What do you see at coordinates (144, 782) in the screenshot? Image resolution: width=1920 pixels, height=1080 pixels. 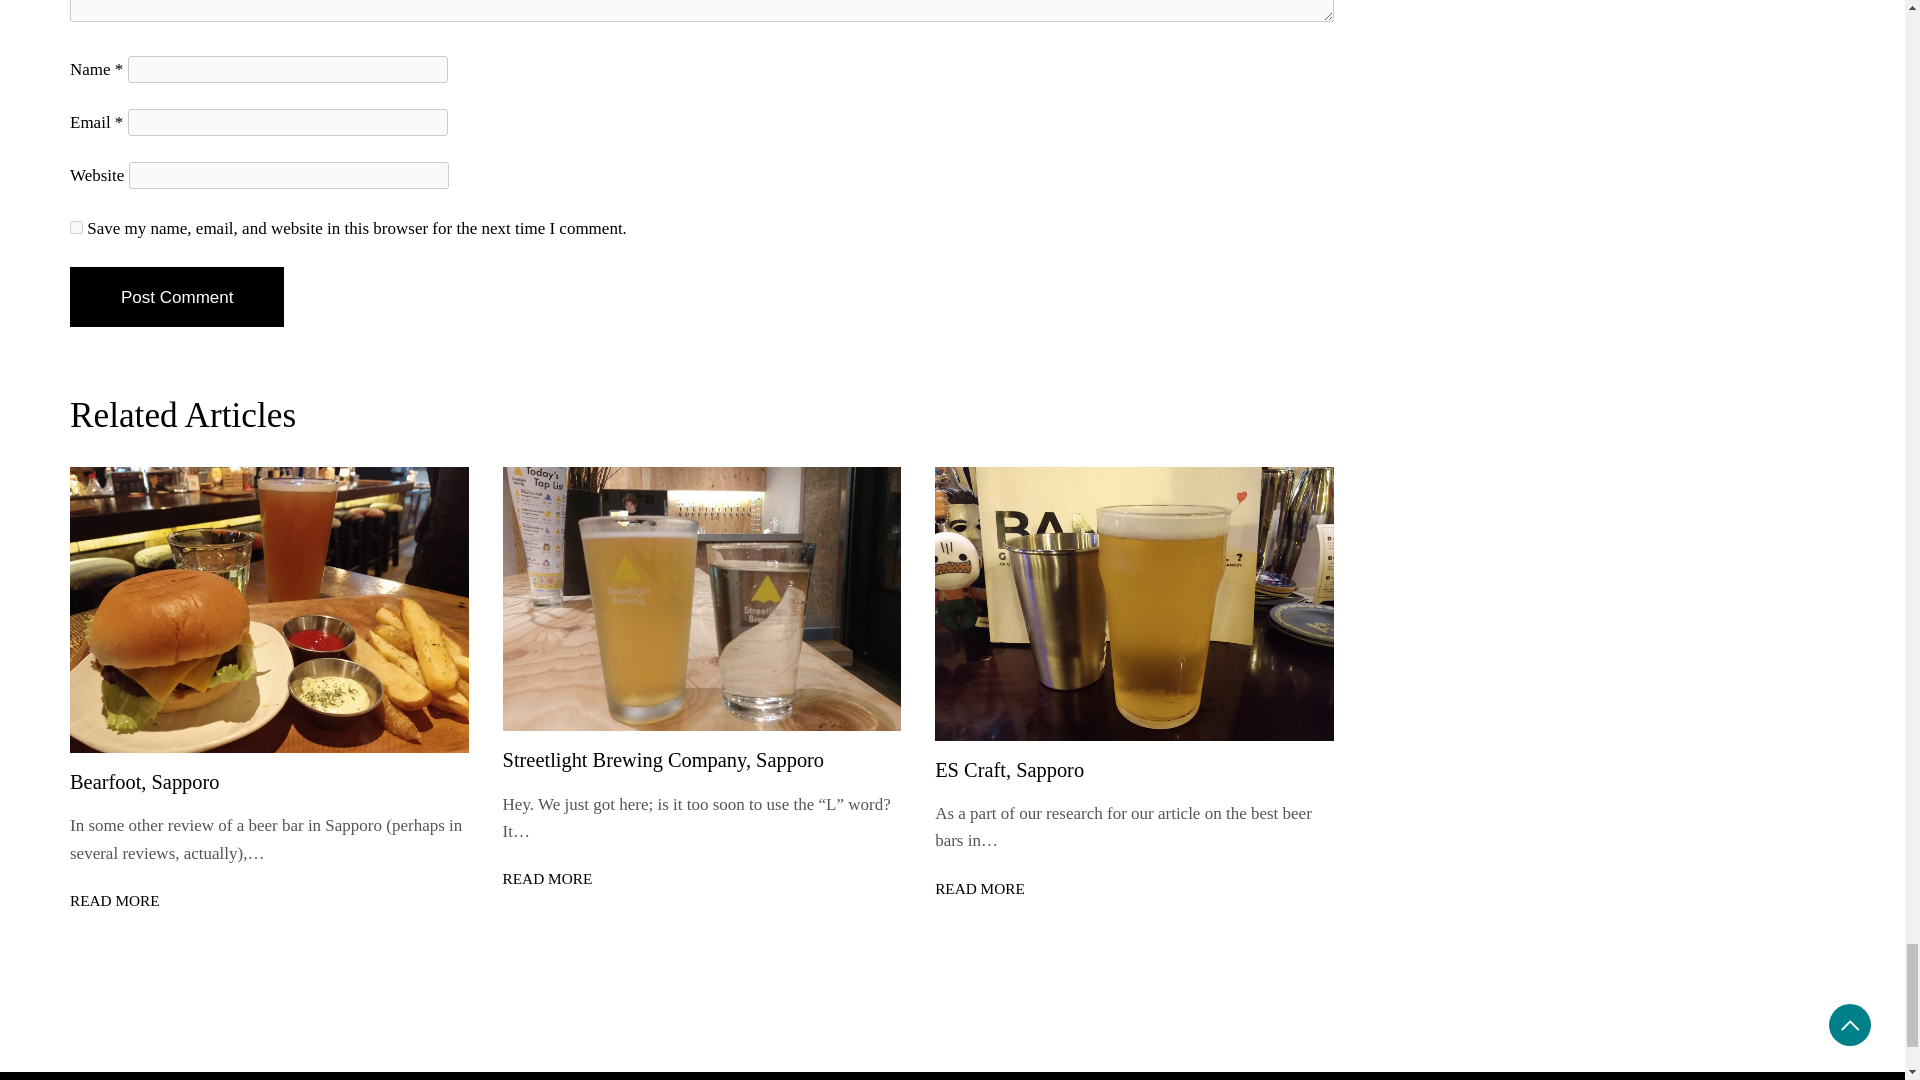 I see `Bearfoot, Sapporo` at bounding box center [144, 782].